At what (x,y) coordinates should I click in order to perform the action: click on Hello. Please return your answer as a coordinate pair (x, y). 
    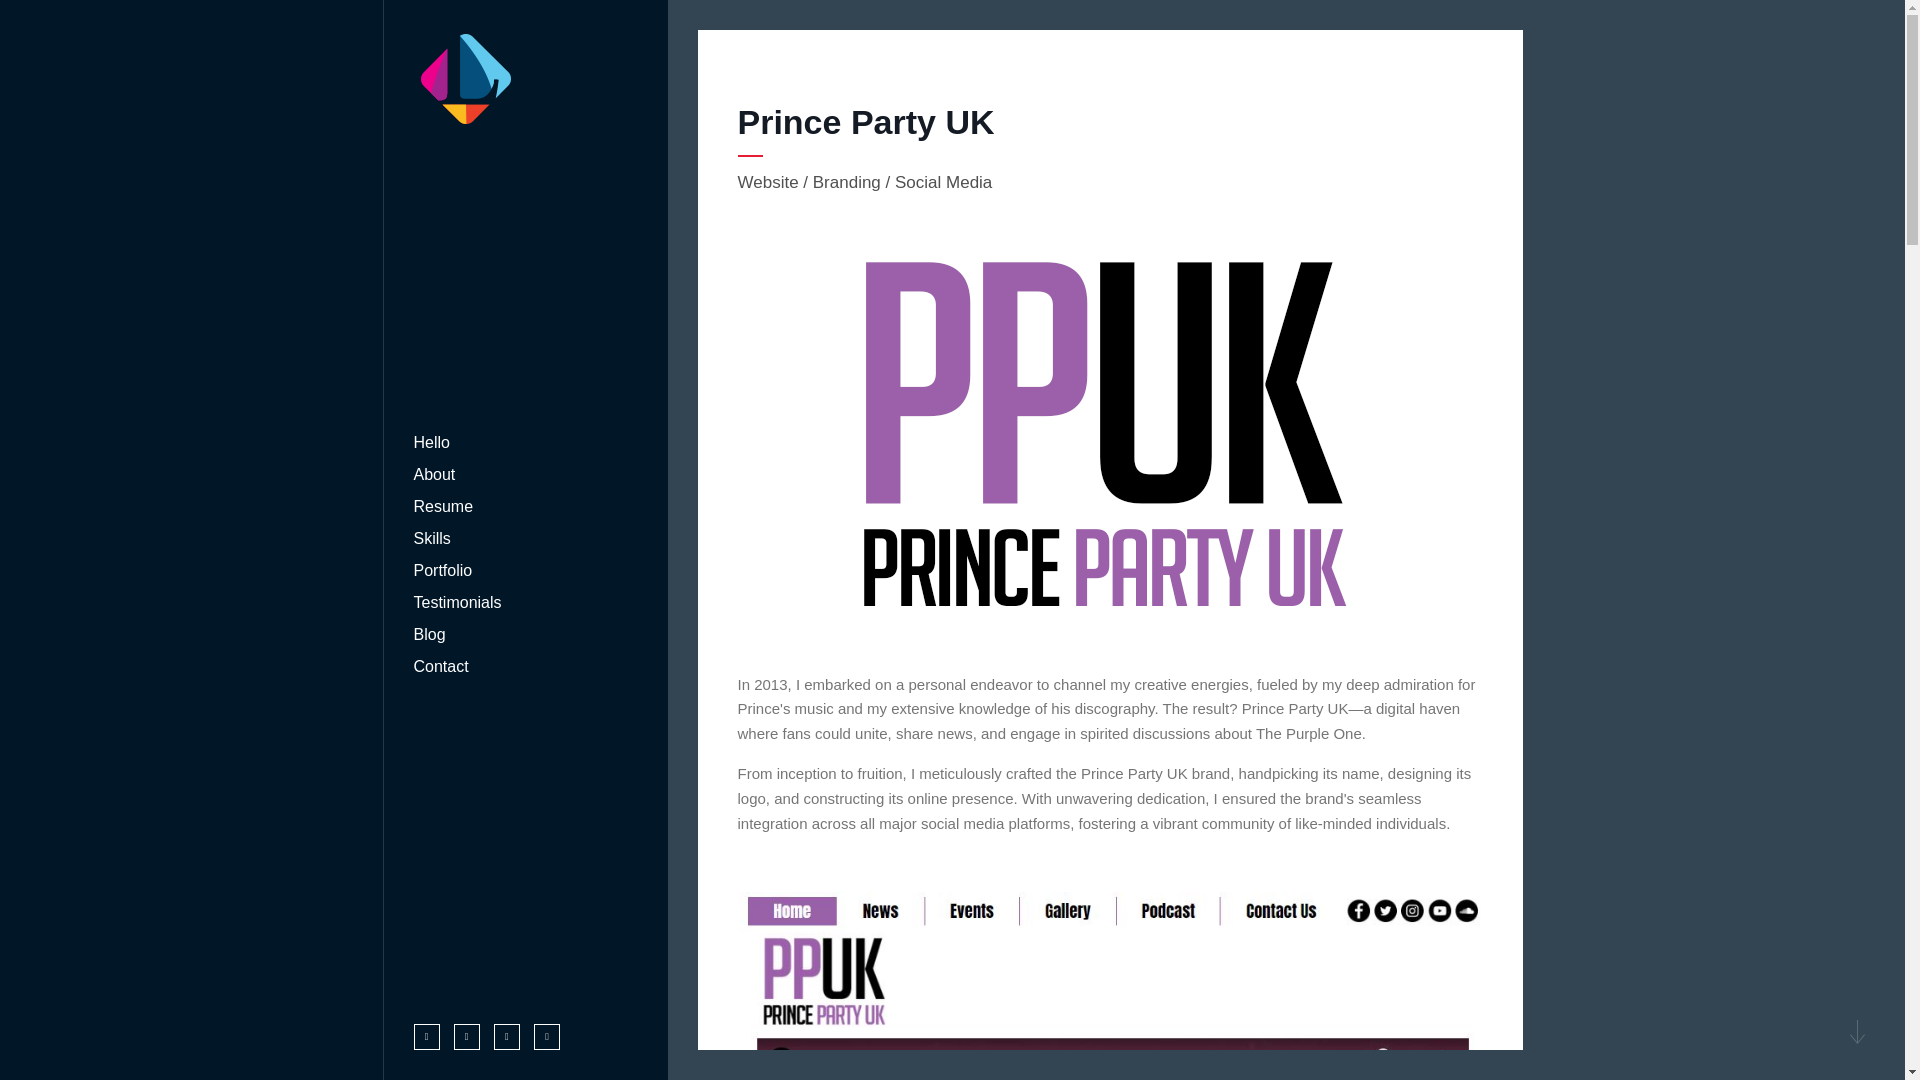
    Looking at the image, I should click on (432, 442).